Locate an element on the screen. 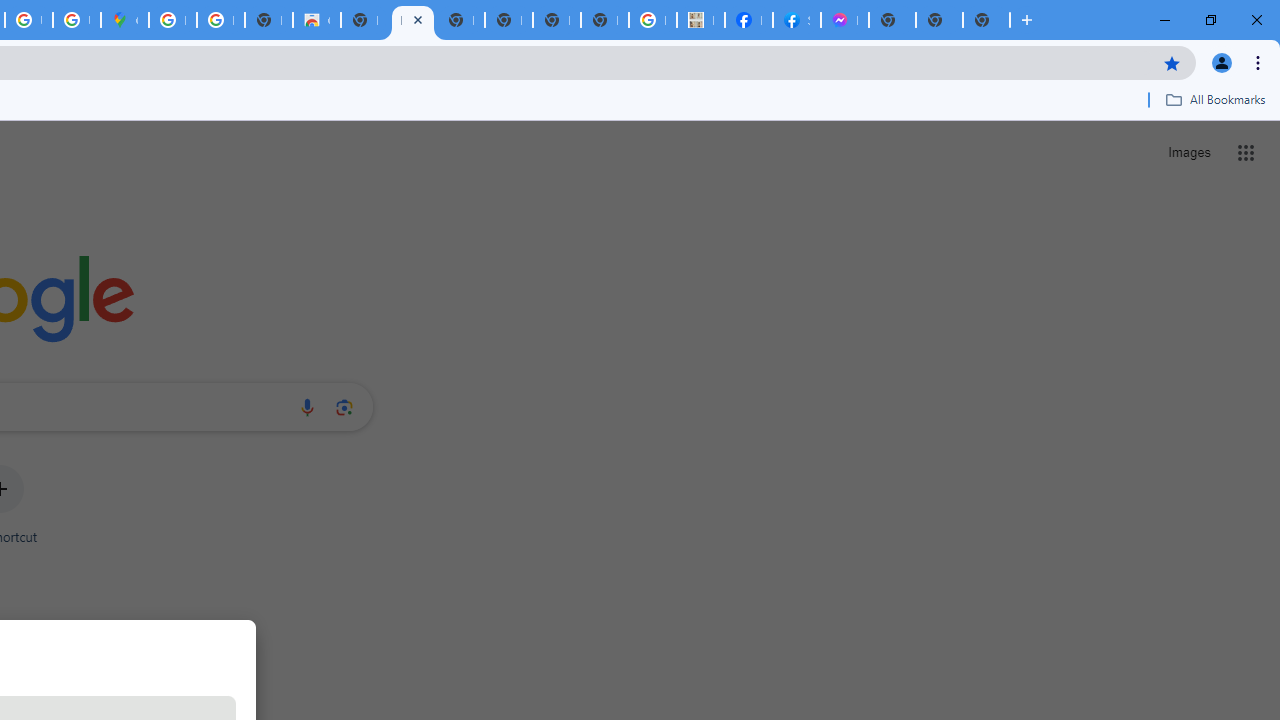 The image size is (1280, 720). All Bookmarks is located at coordinates (1215, 99).